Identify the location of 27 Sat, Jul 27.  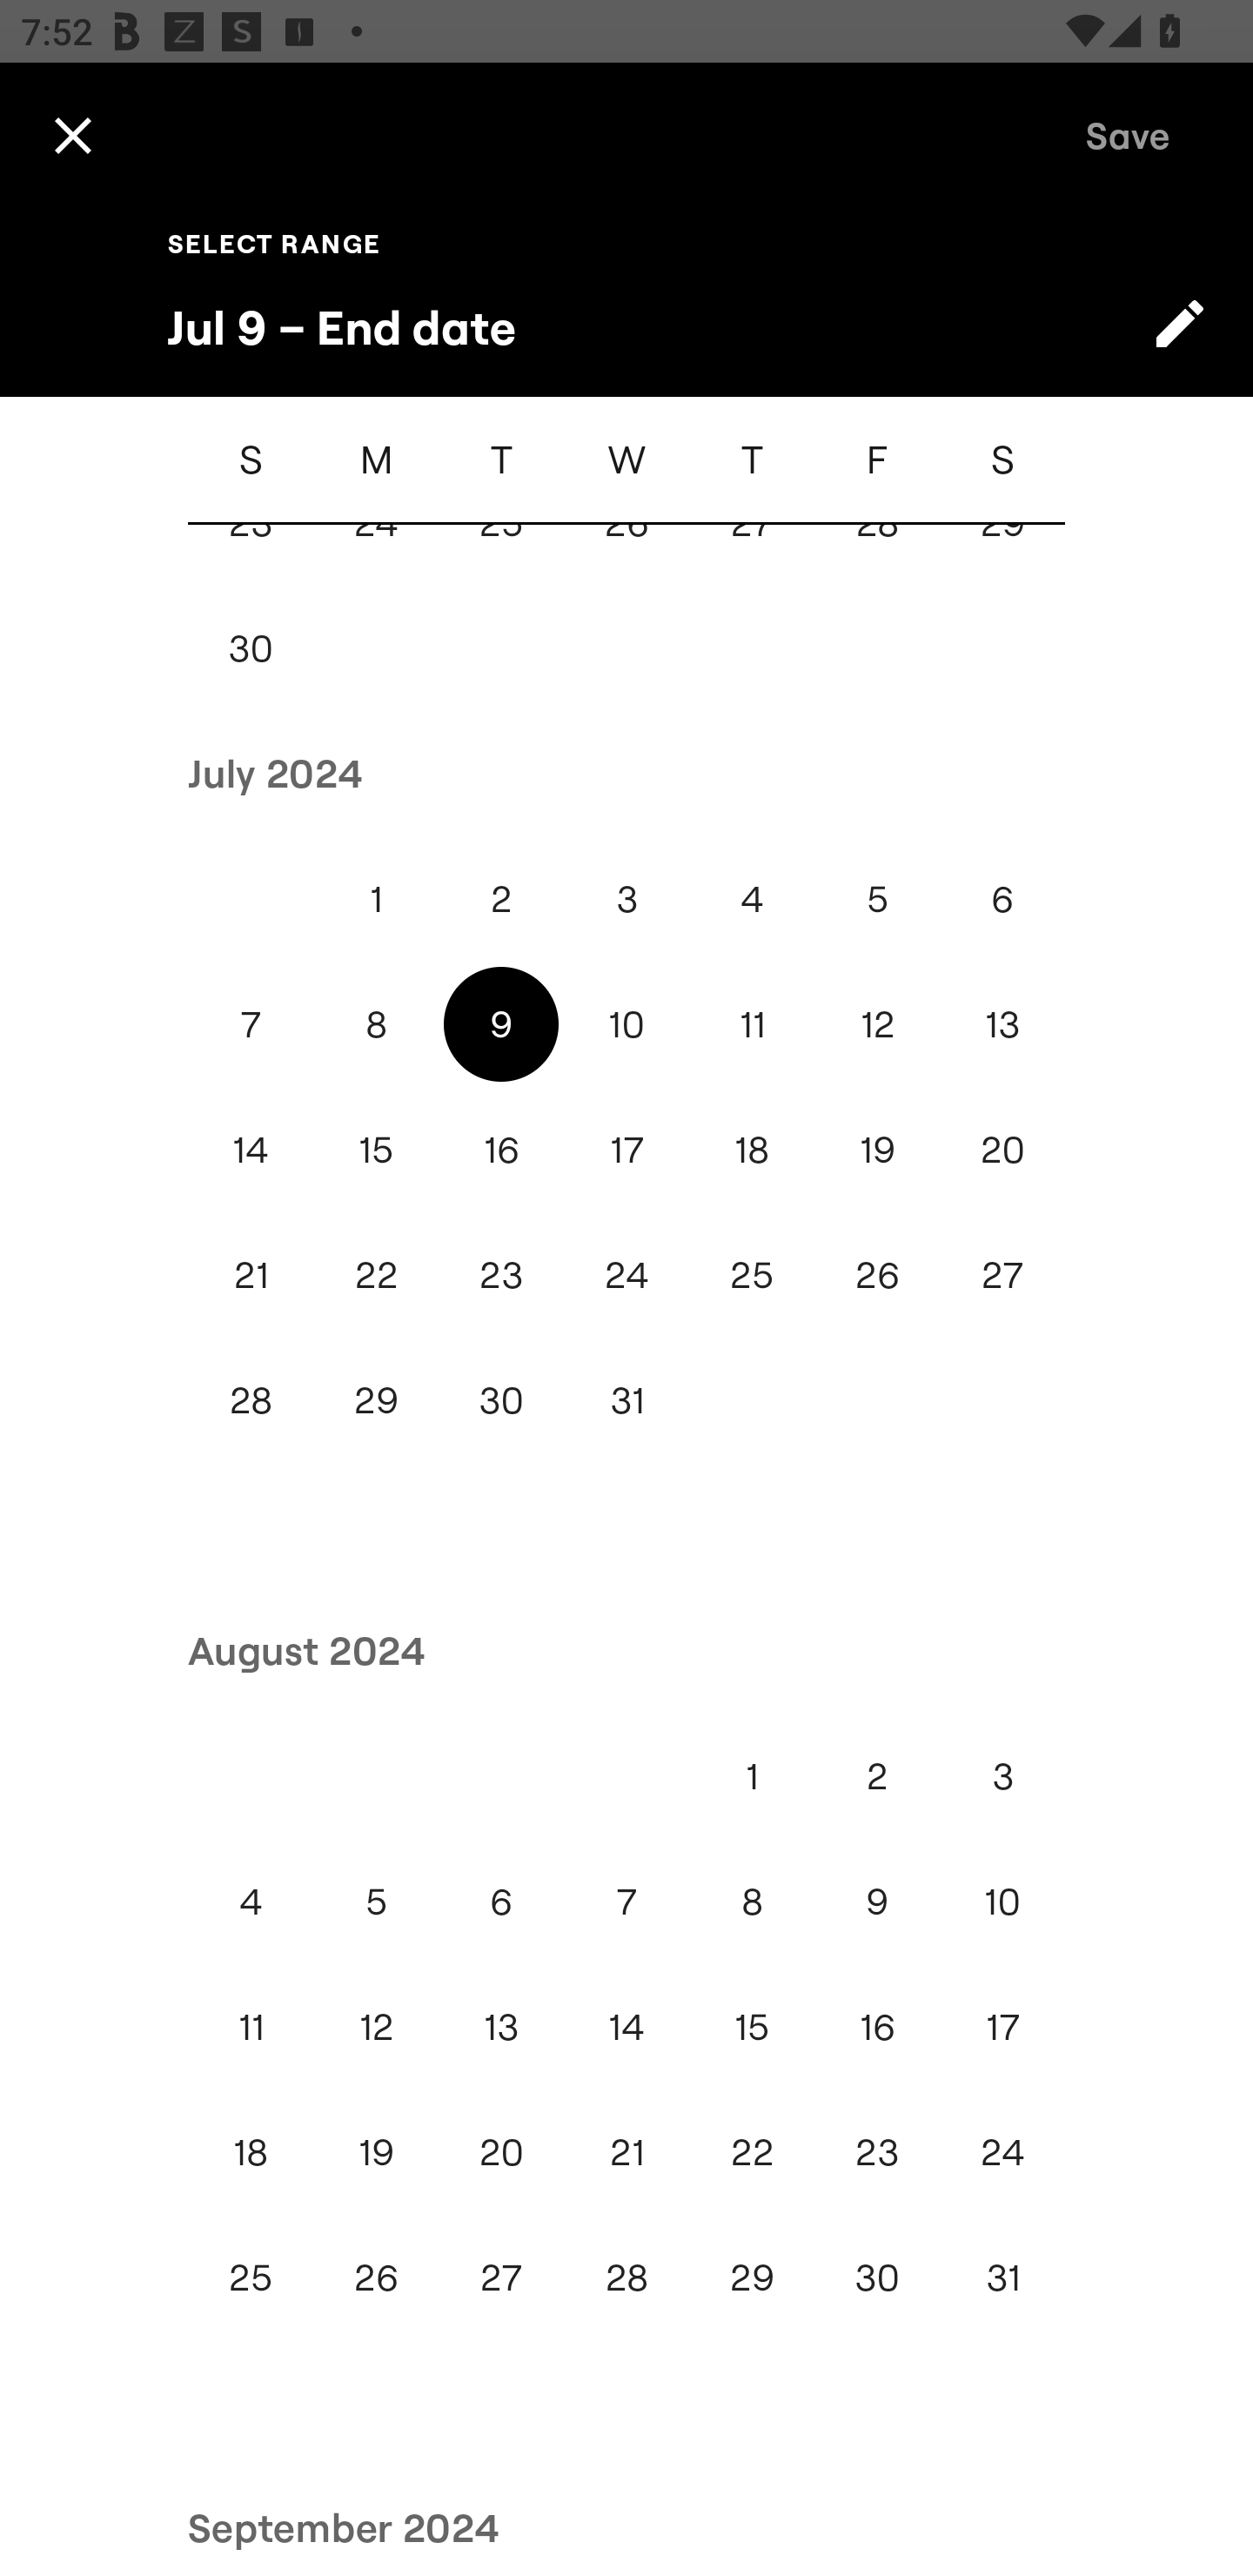
(1002, 1275).